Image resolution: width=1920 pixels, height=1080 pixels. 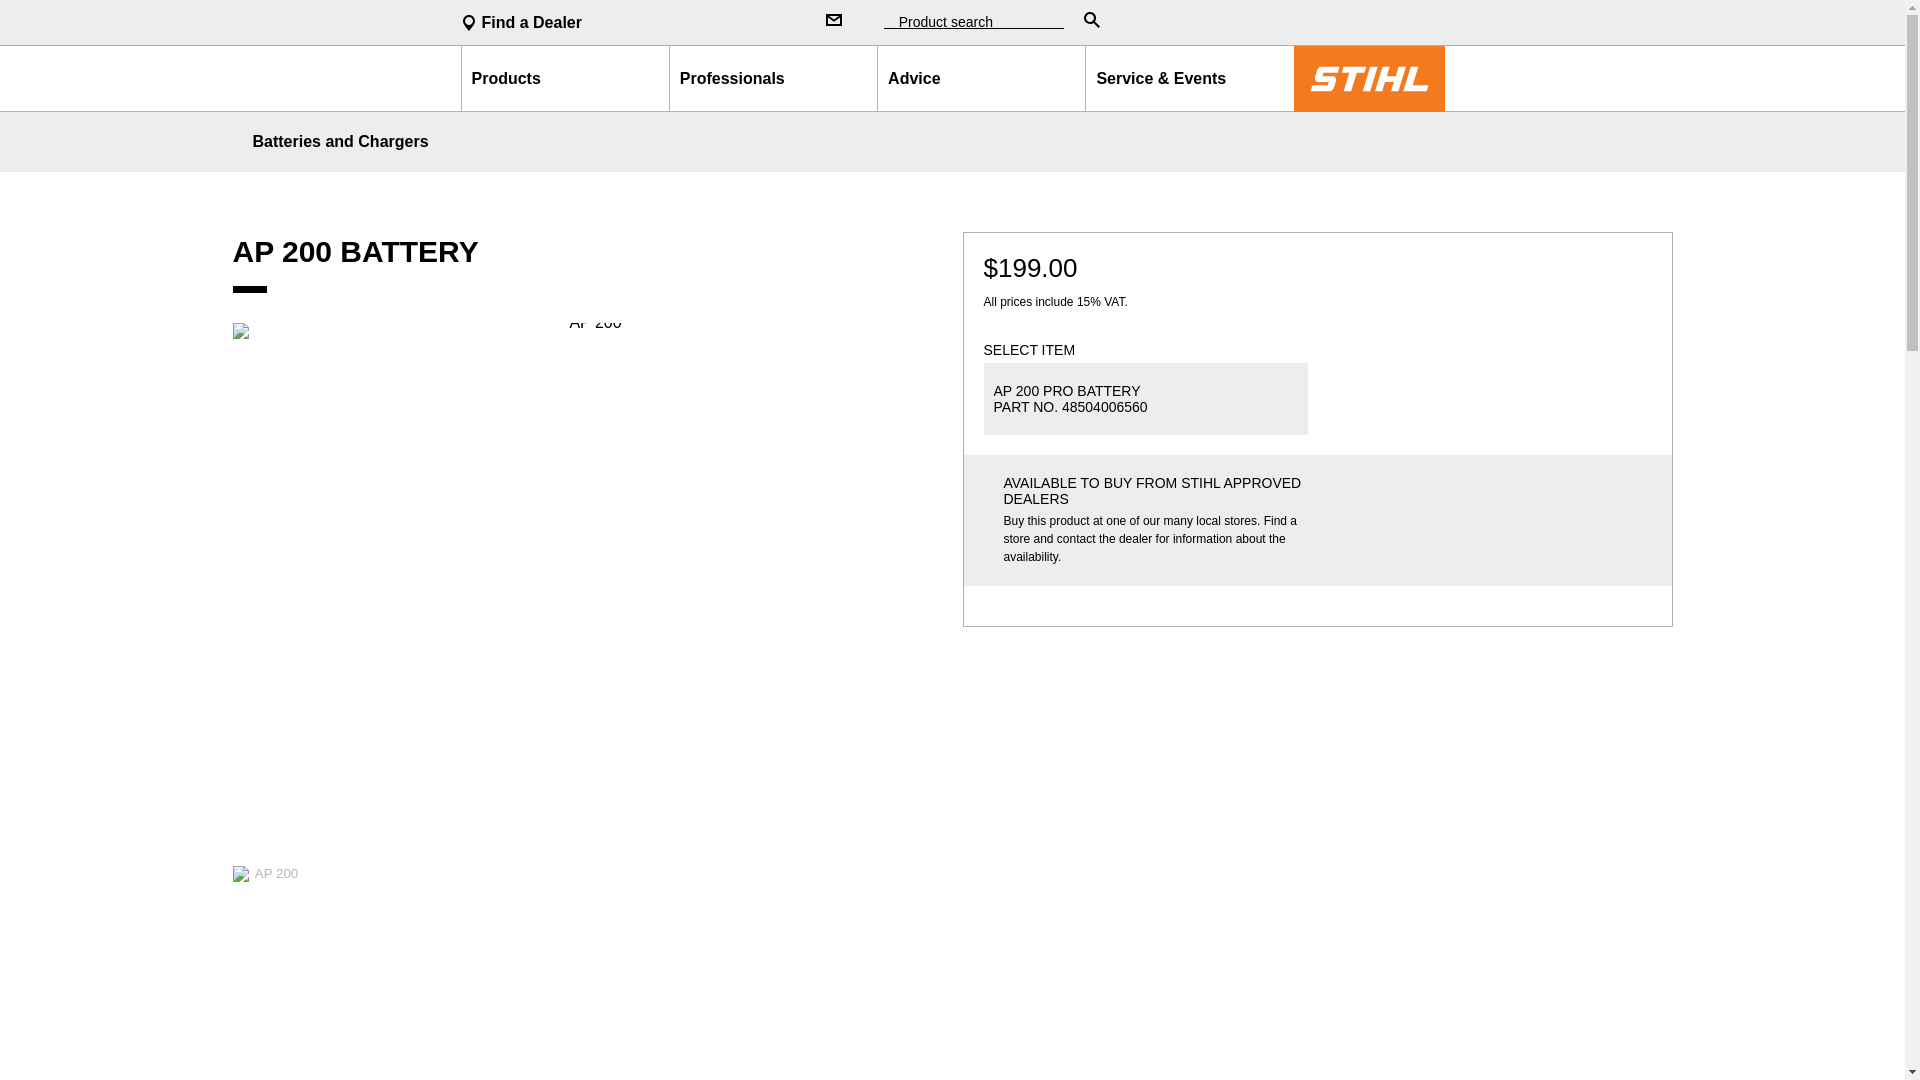 What do you see at coordinates (773, 78) in the screenshot?
I see `Professionals` at bounding box center [773, 78].